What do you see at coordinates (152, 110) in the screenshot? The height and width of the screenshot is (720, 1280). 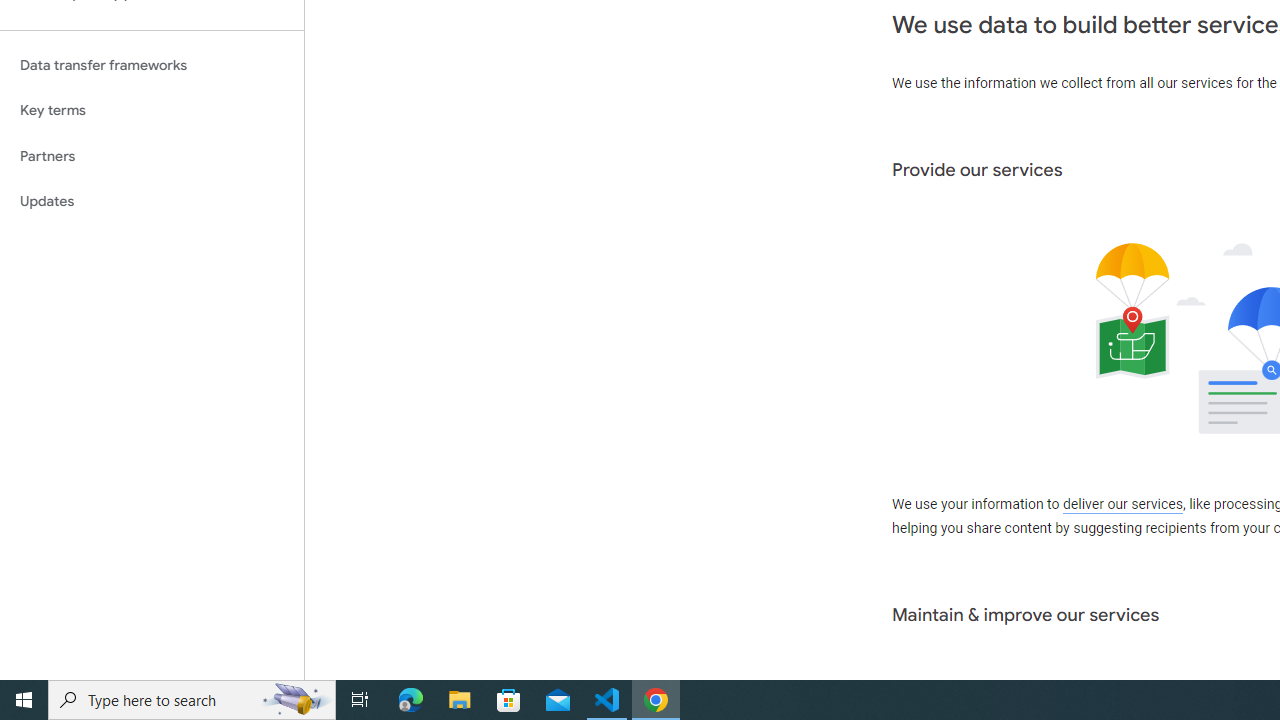 I see `Key terms` at bounding box center [152, 110].